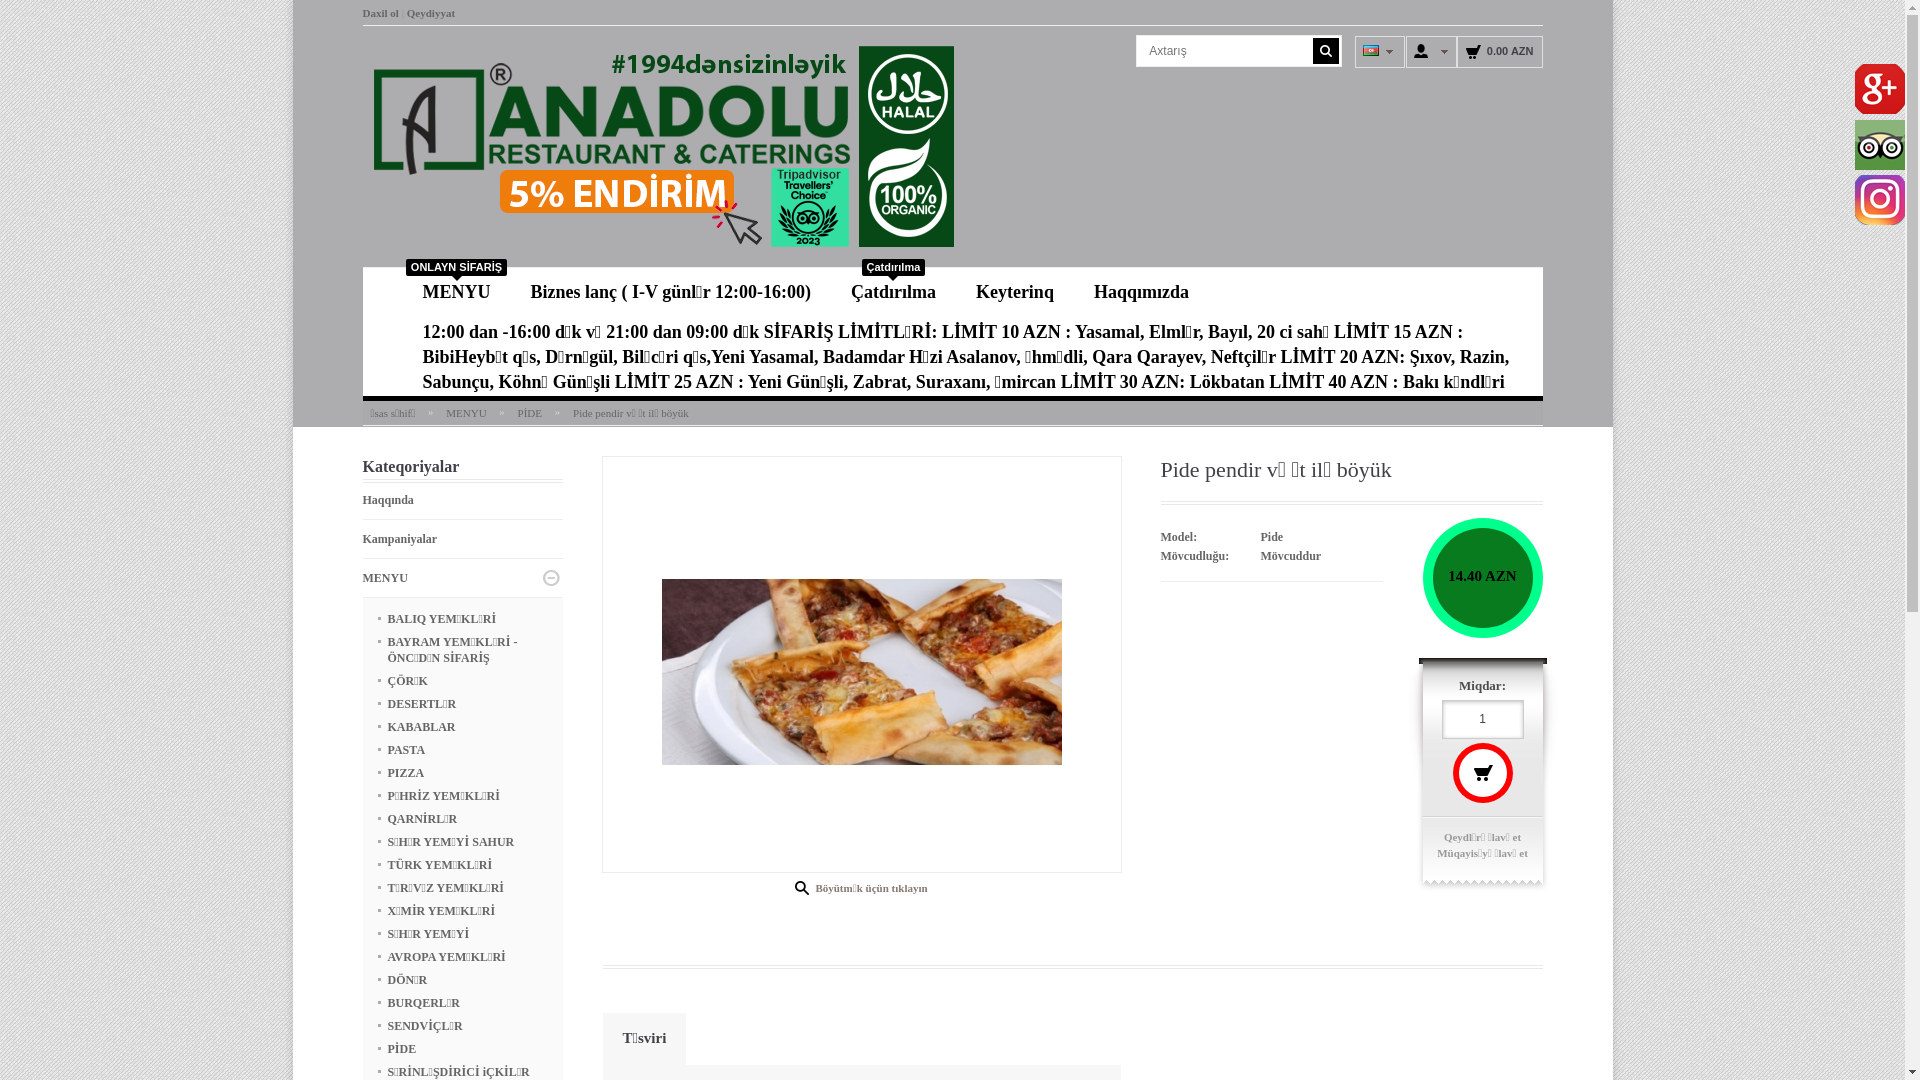 The image size is (1920, 1080). Describe the element at coordinates (662, 146) in the screenshot. I see `Anadolu Restaurants & Catering` at that location.